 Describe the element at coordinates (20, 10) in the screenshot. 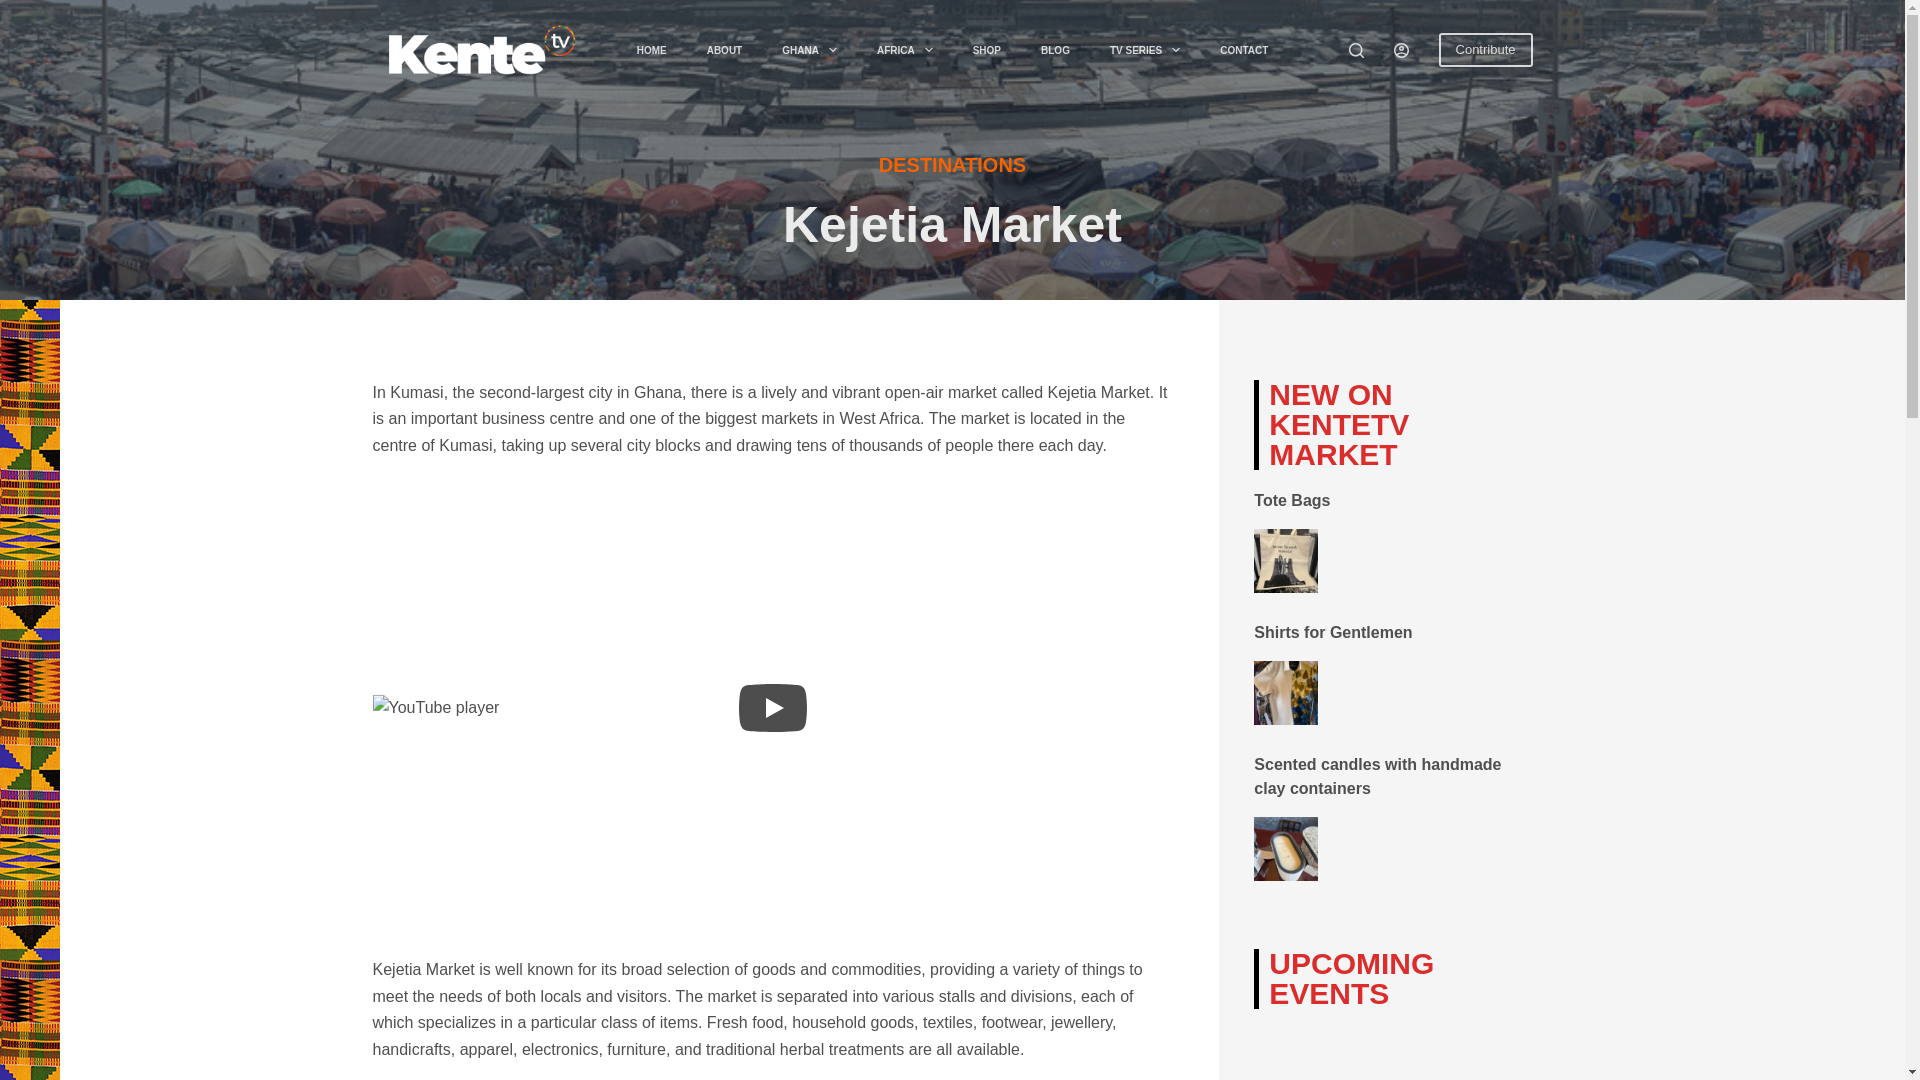

I see `Skip to content` at that location.